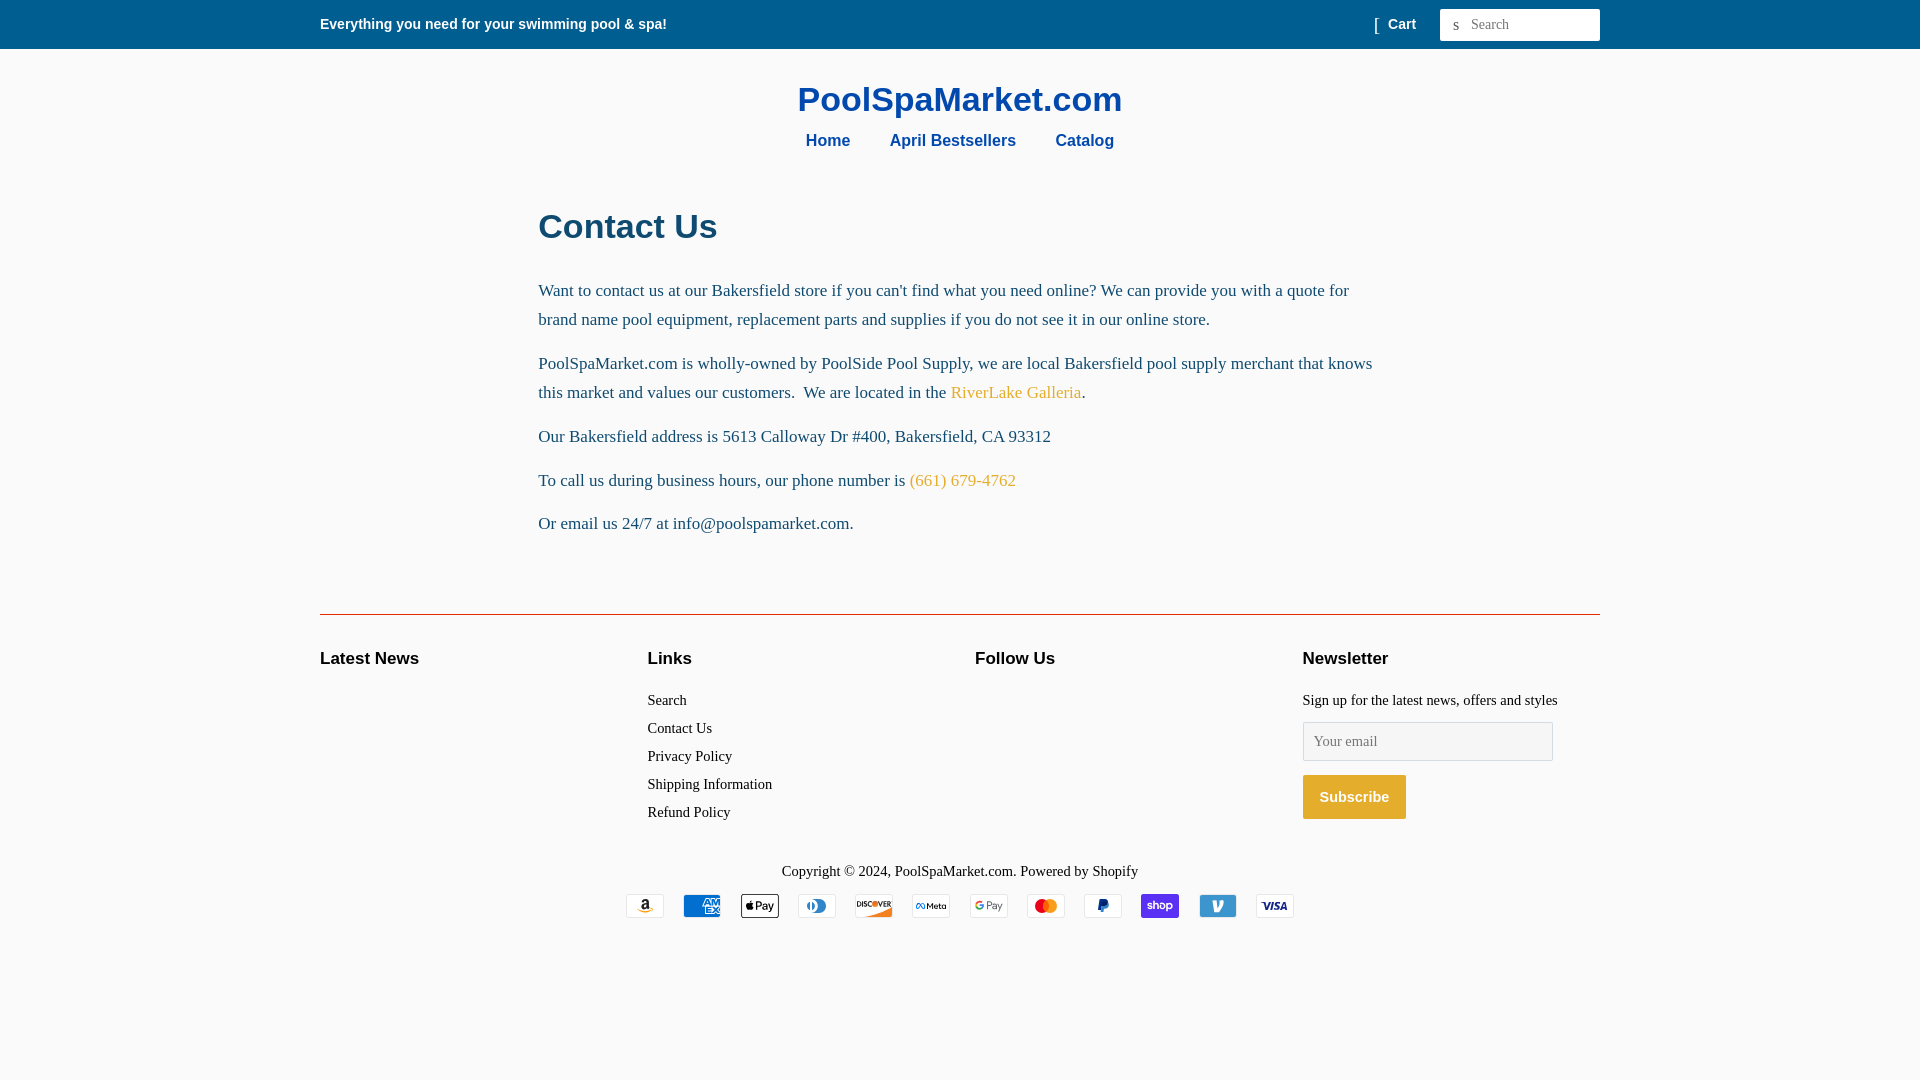 The height and width of the screenshot is (1080, 1920). I want to click on PayPal, so click(1102, 906).